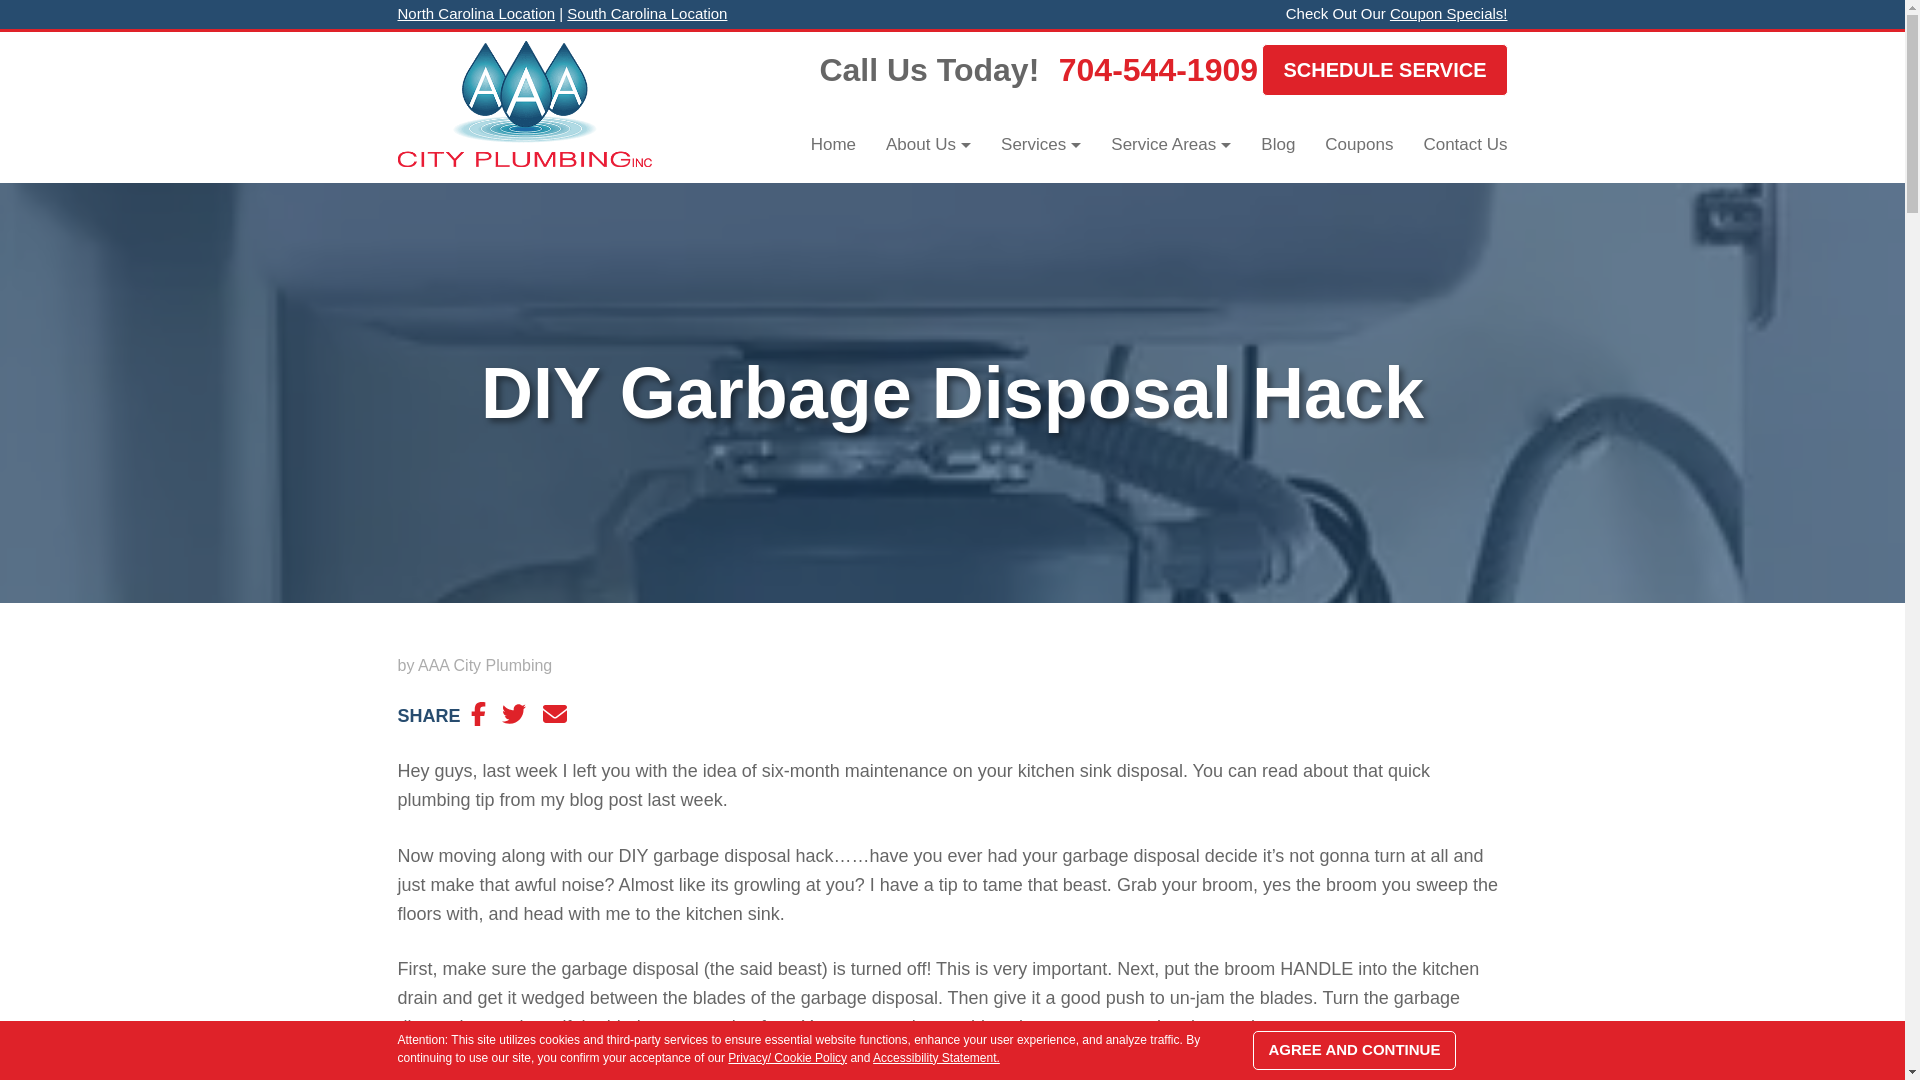  Describe the element at coordinates (834, 144) in the screenshot. I see `Home` at that location.